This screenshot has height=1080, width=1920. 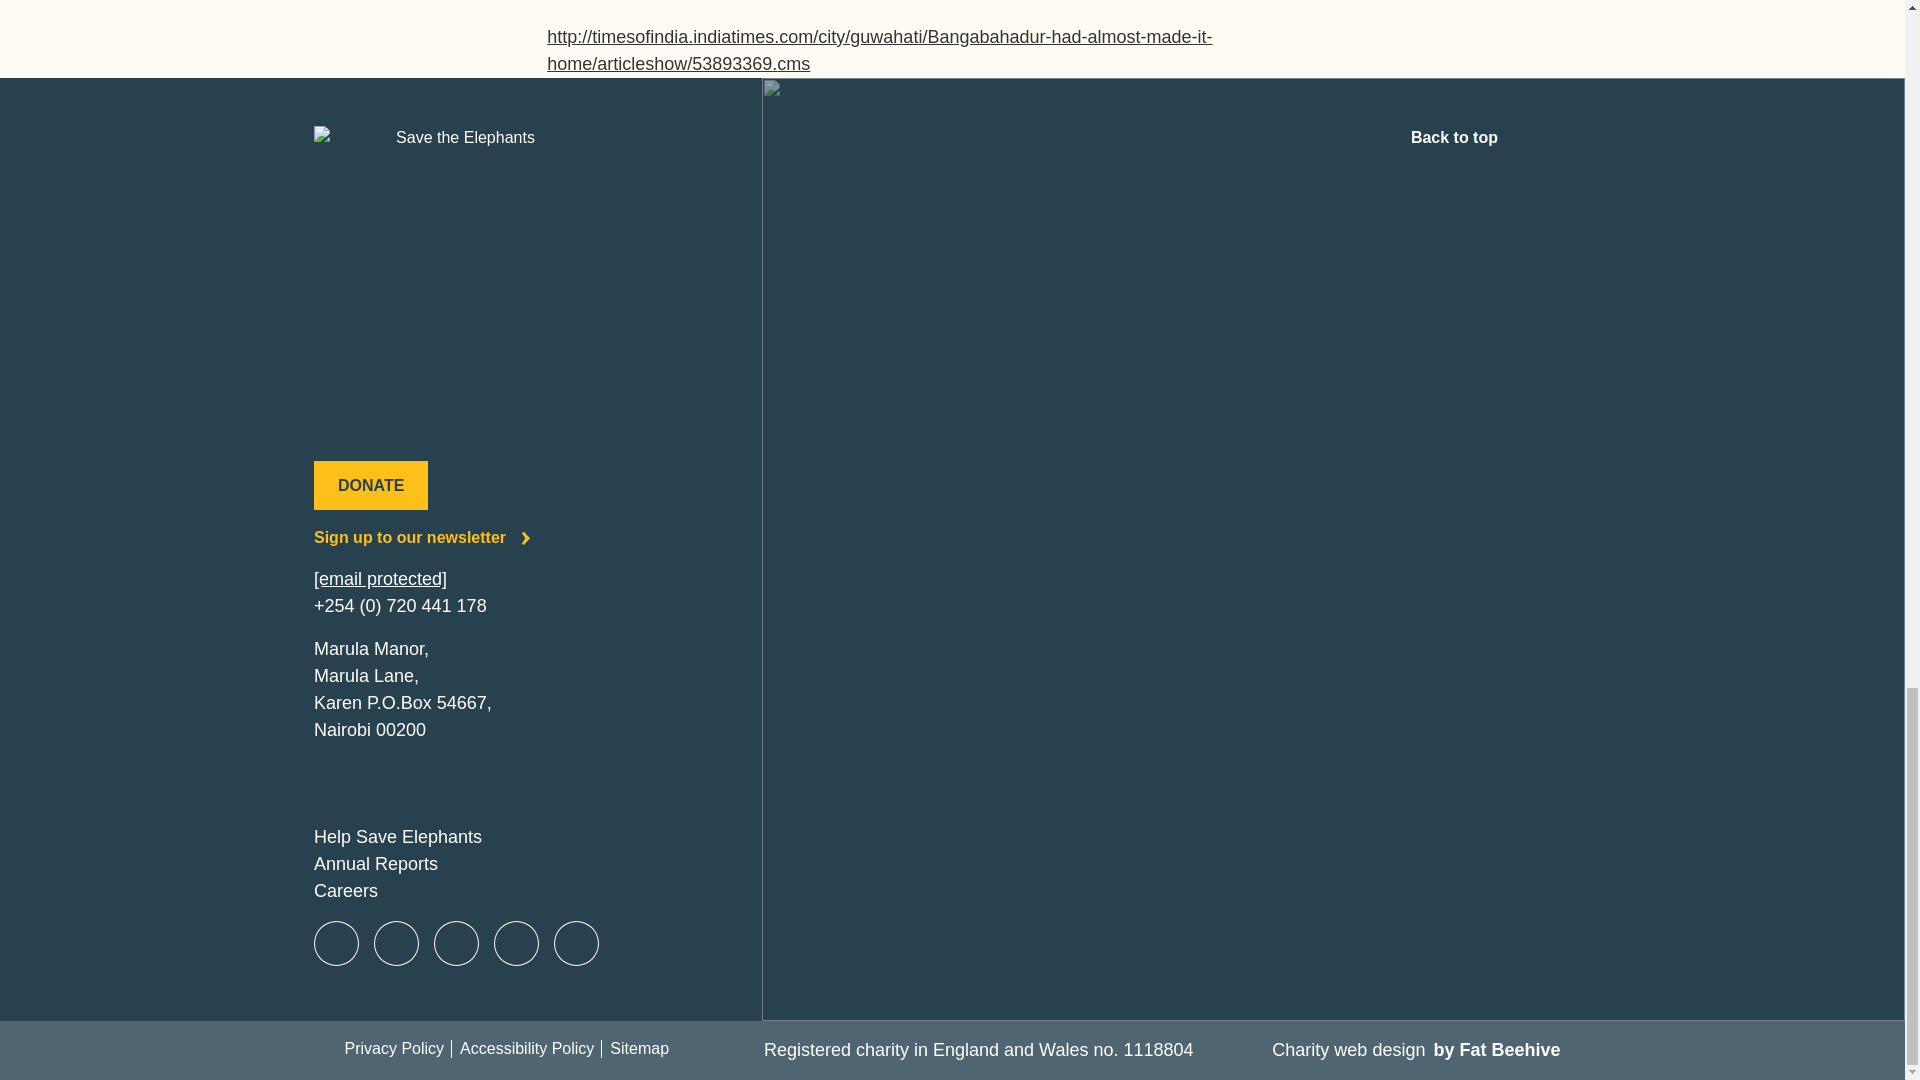 I want to click on Facebook, so click(x=336, y=944).